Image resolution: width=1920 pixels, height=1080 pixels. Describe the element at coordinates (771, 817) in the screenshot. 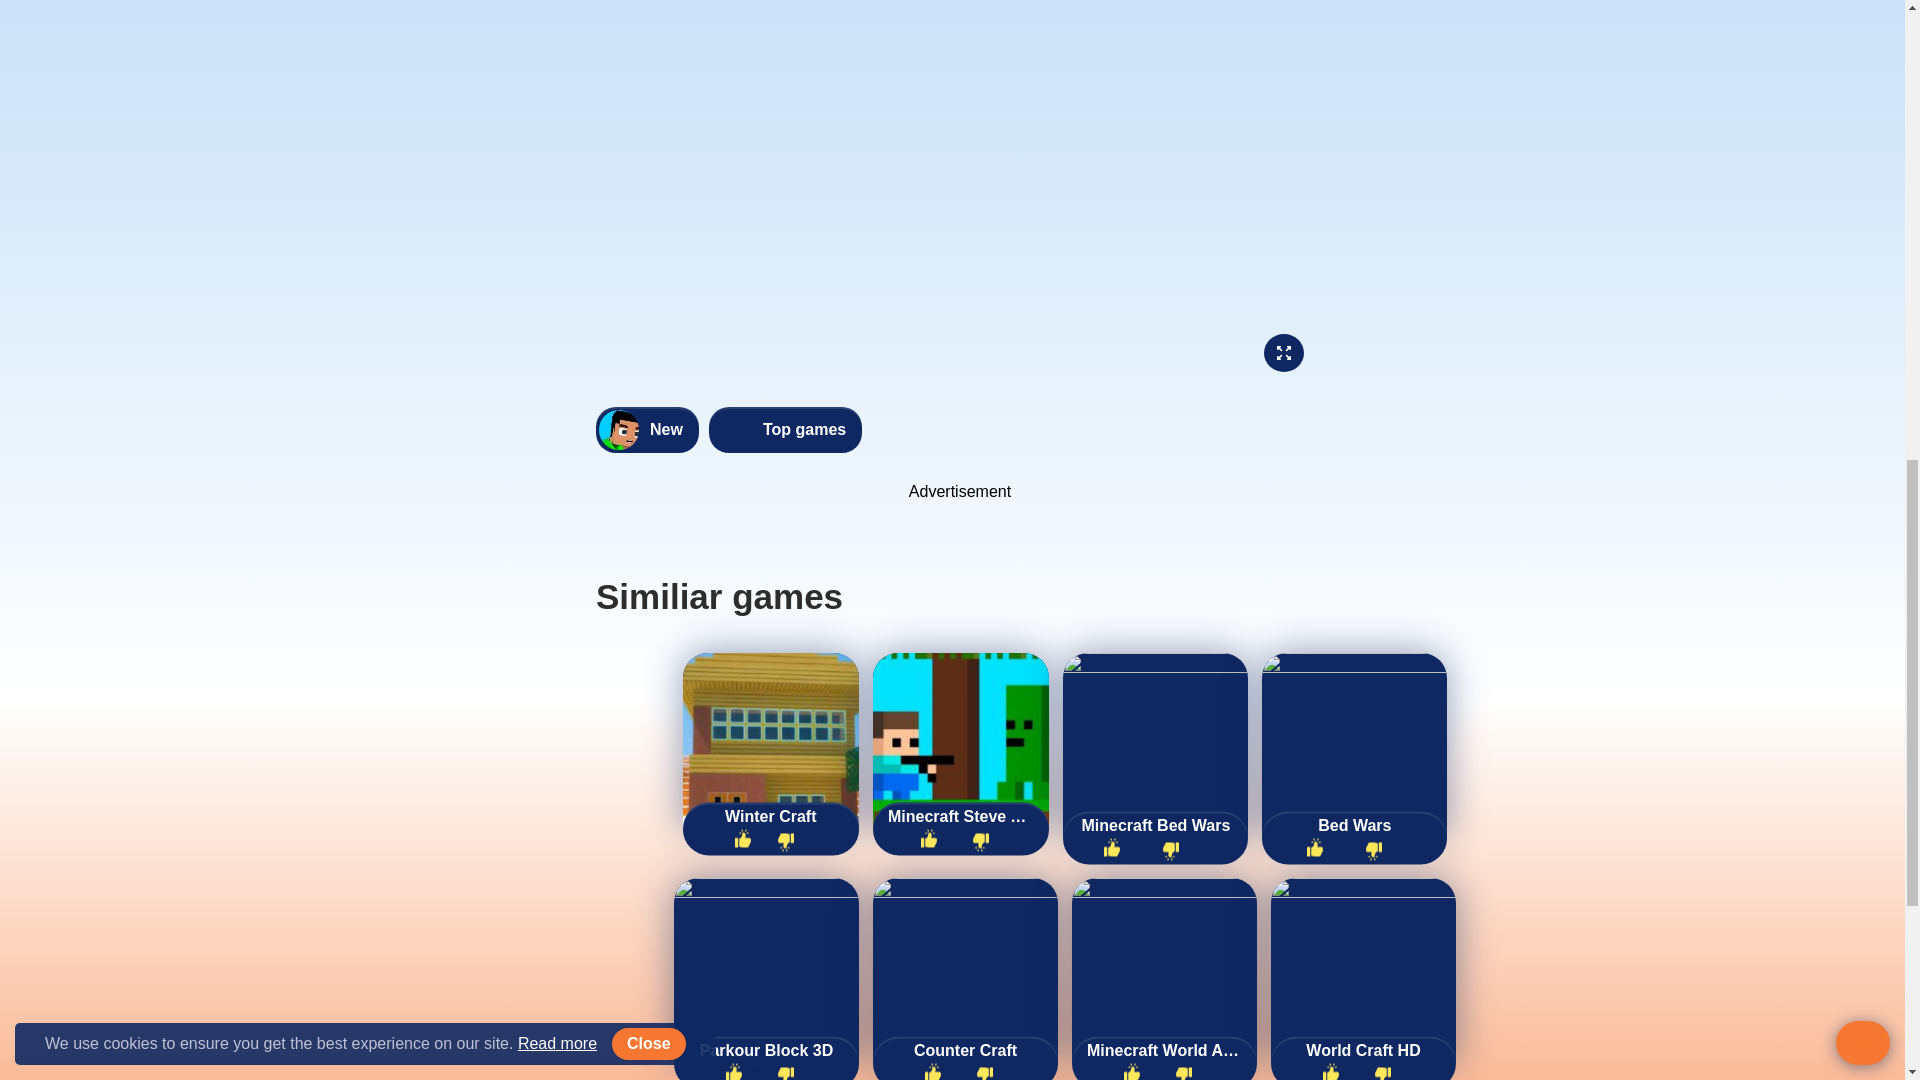

I see `Winter Craft` at that location.